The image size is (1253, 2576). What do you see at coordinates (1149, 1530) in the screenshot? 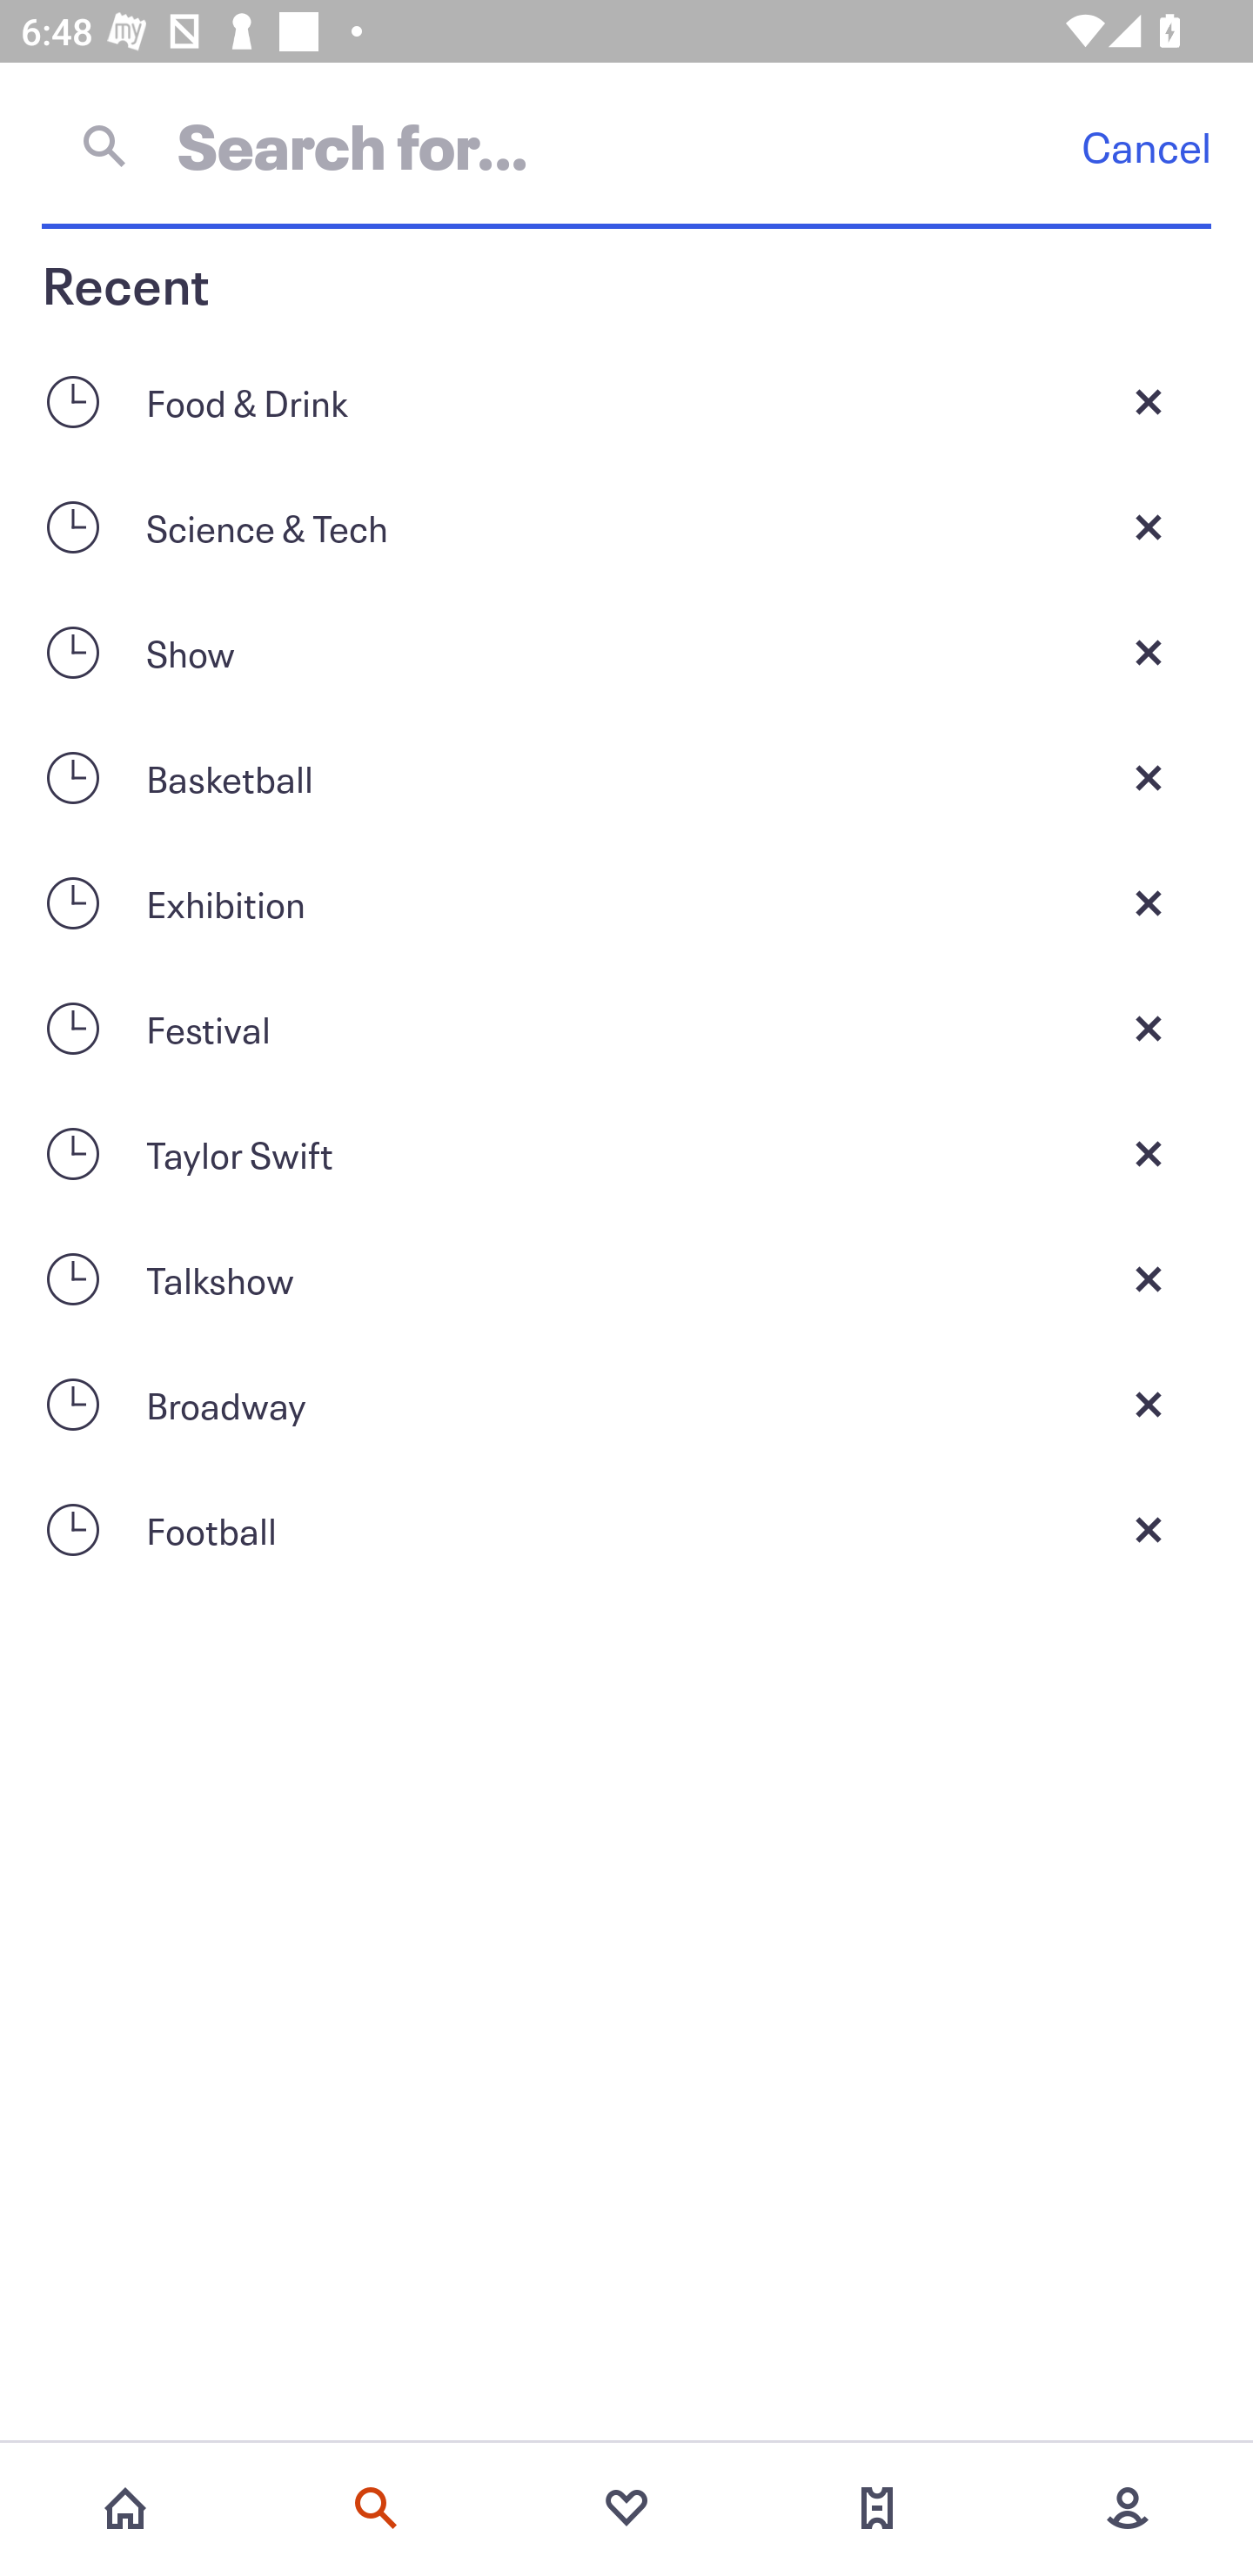
I see `Close current screen` at bounding box center [1149, 1530].